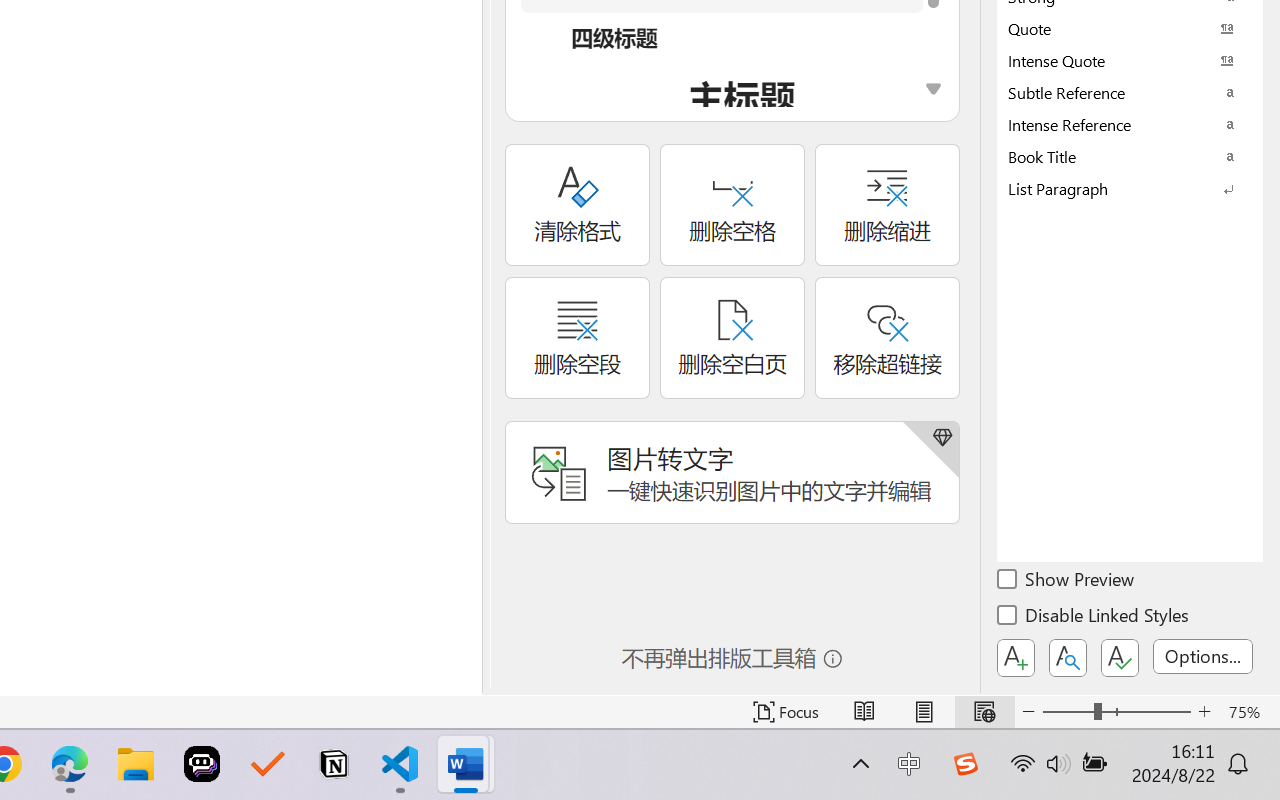  Describe the element at coordinates (1130, 156) in the screenshot. I see `Book Title` at that location.